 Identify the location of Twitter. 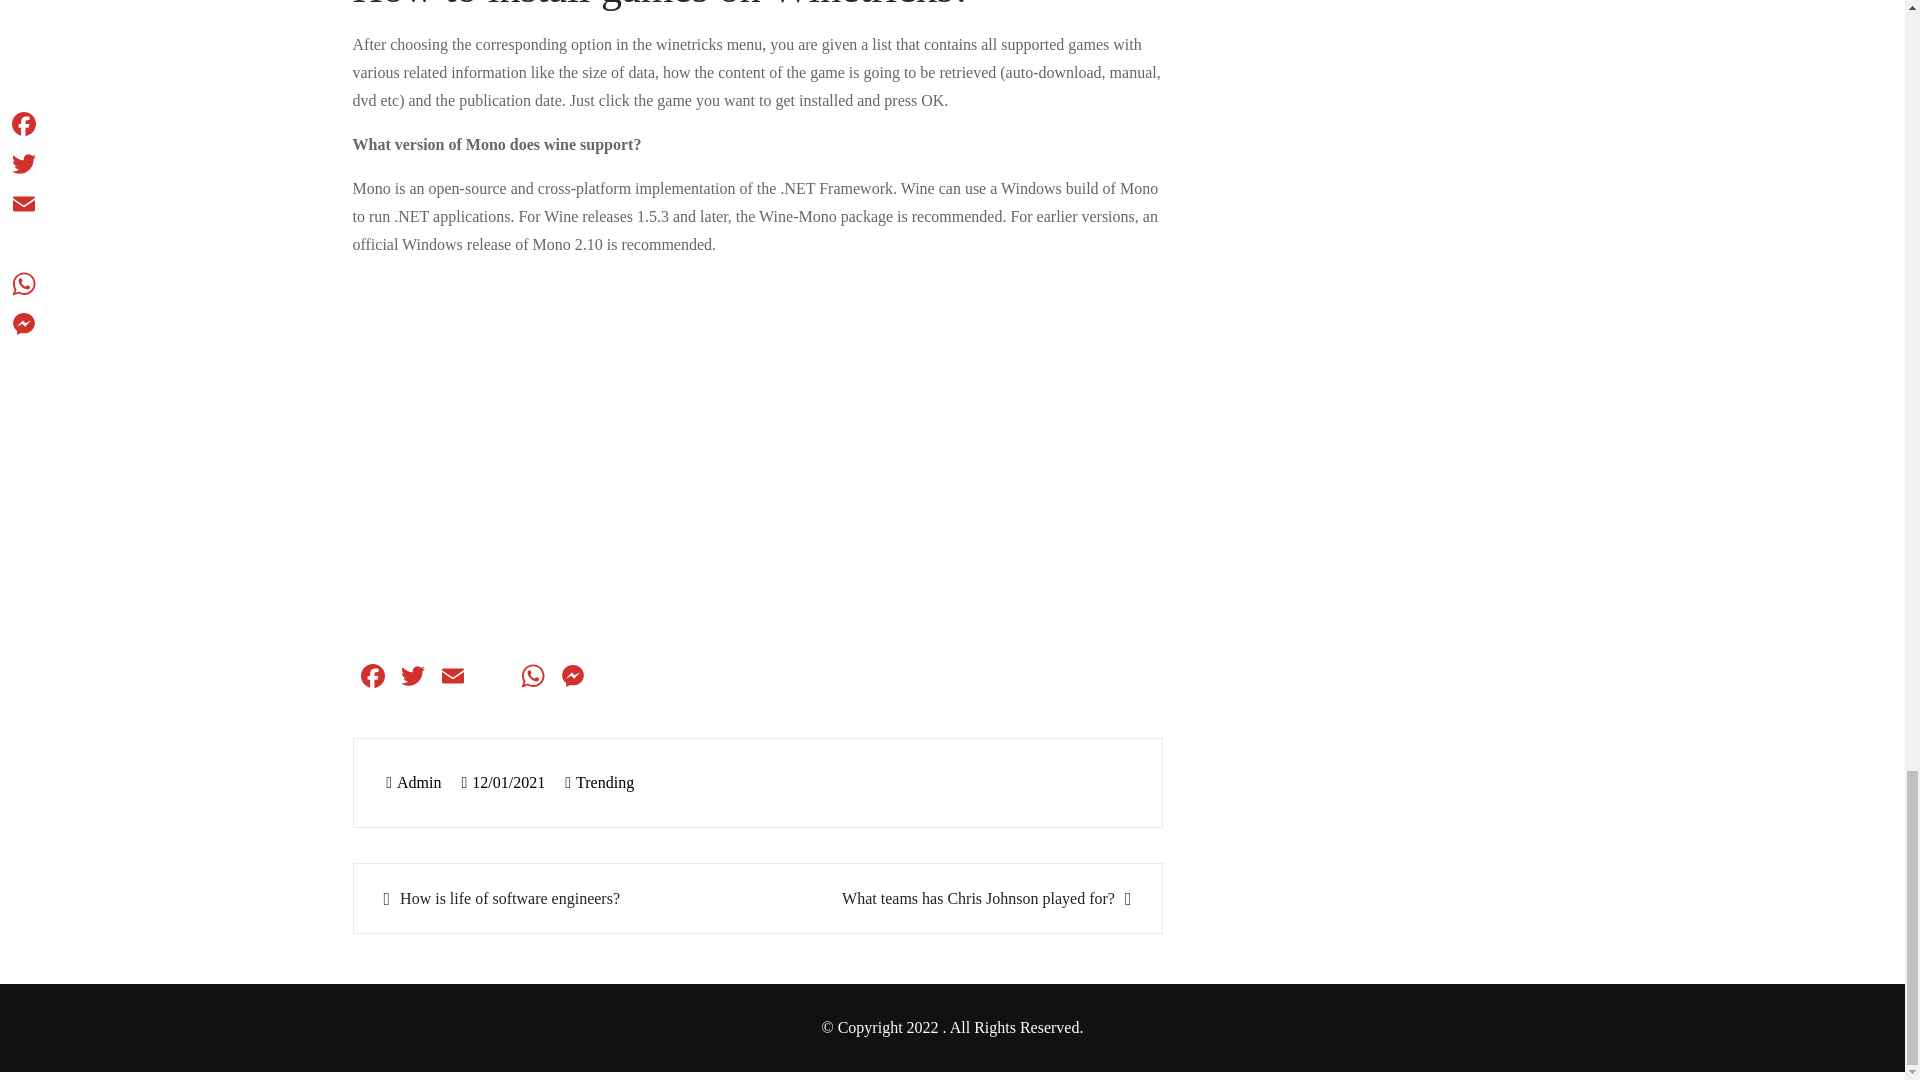
(412, 678).